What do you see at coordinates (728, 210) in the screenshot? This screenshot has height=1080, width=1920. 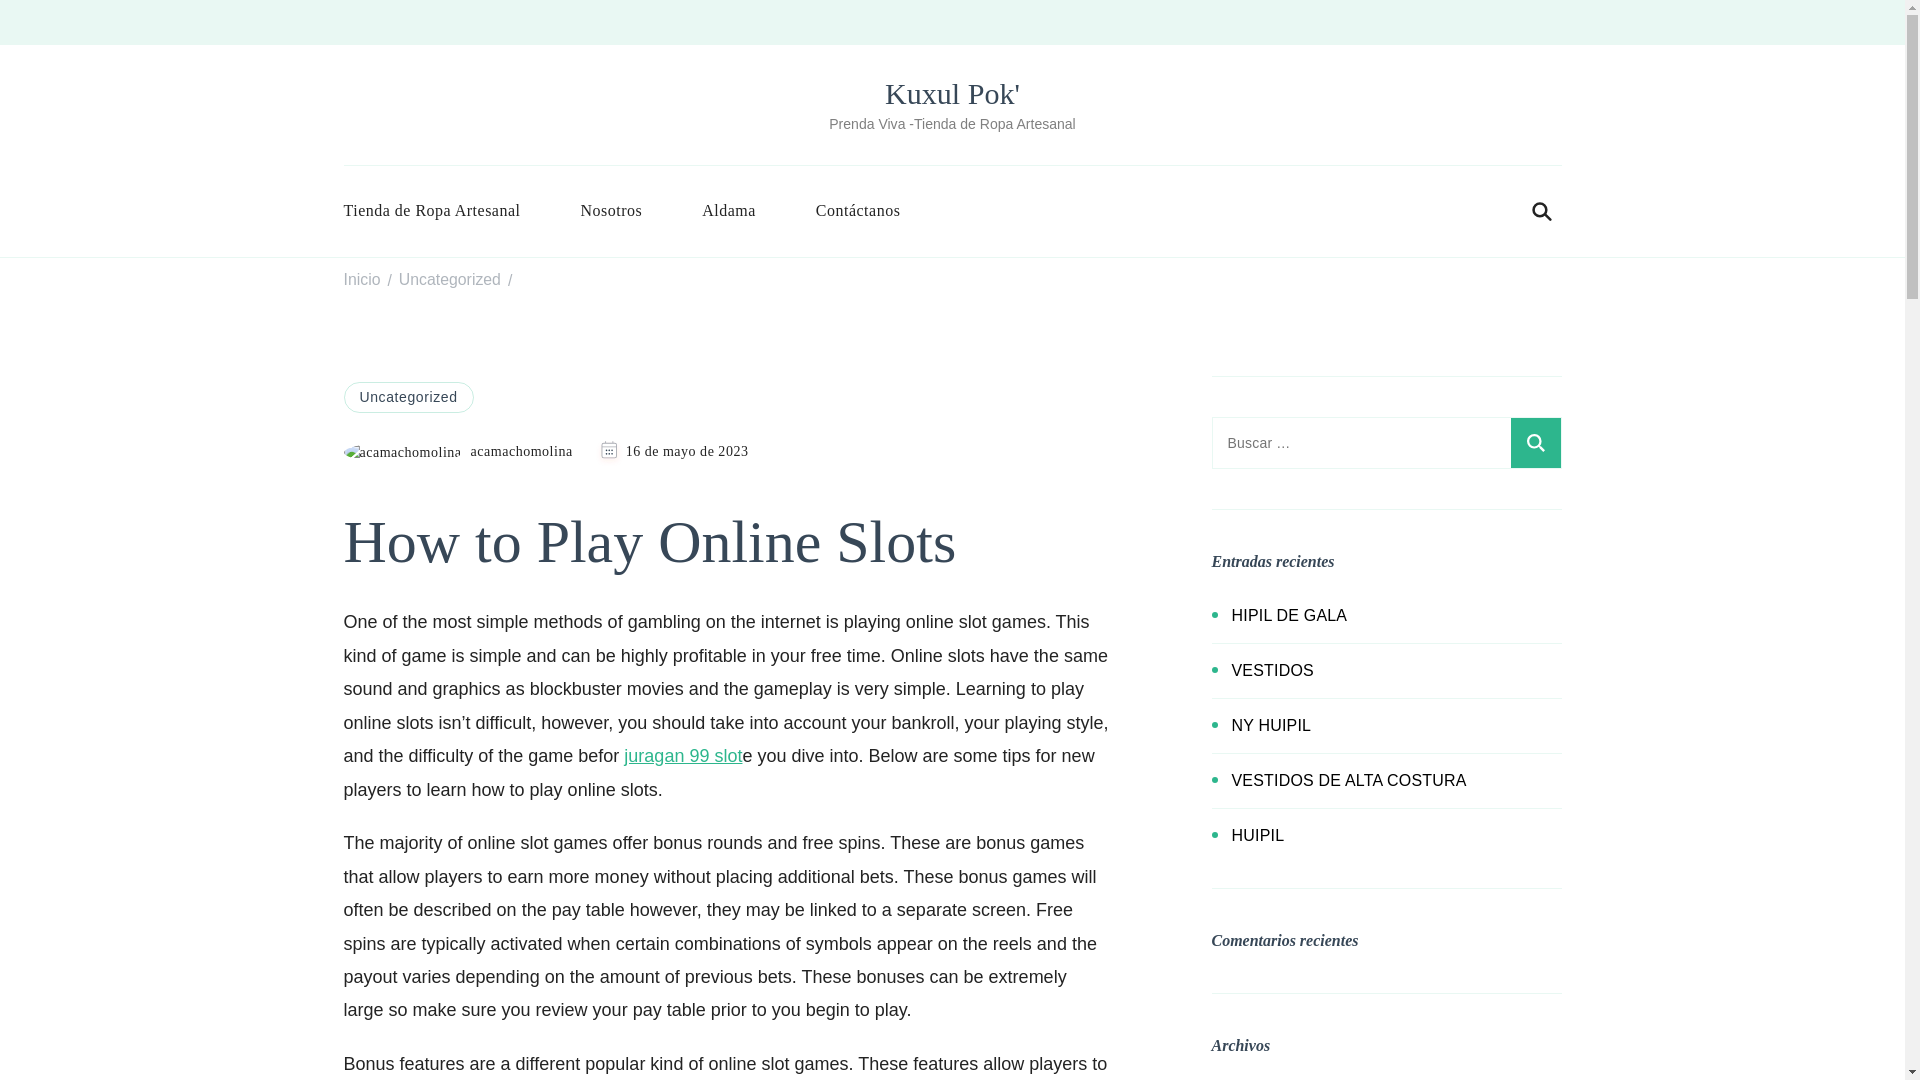 I see `Aldama` at bounding box center [728, 210].